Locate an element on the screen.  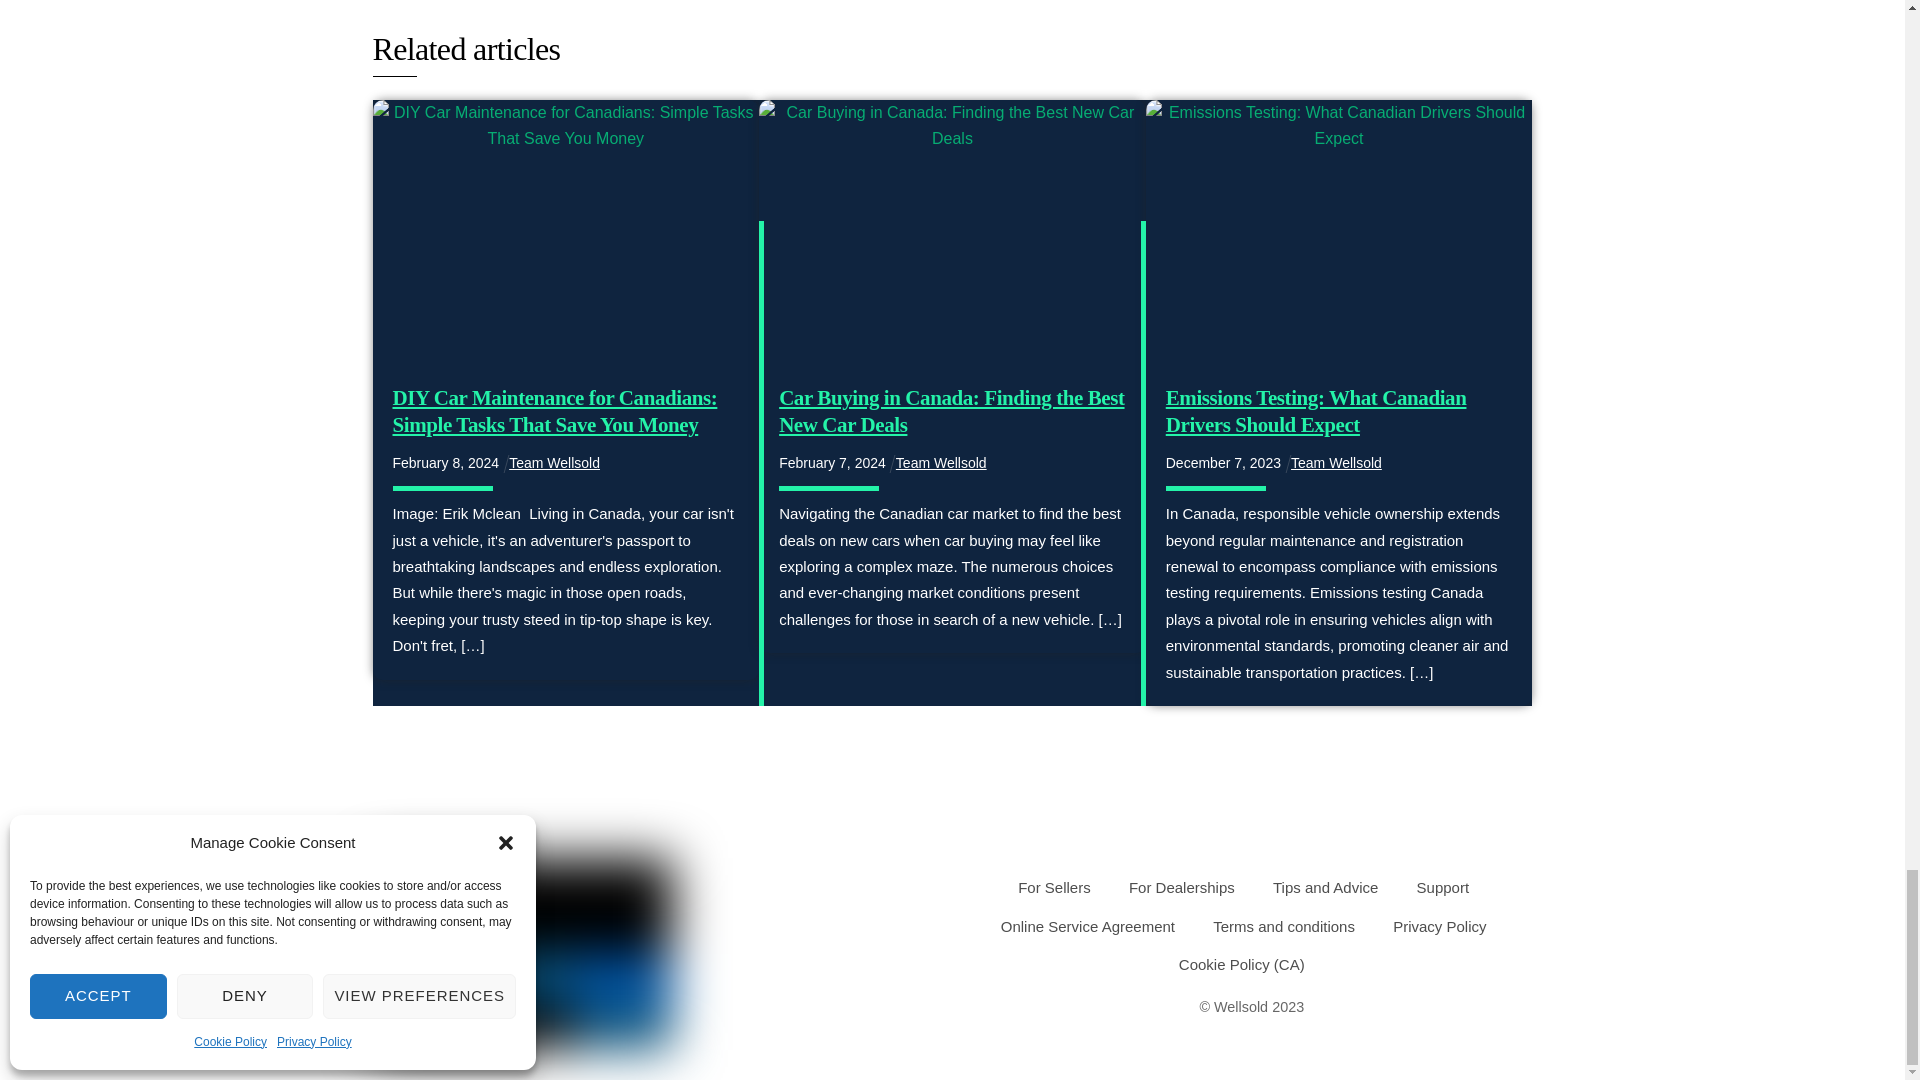
car buying 2 is located at coordinates (952, 232).